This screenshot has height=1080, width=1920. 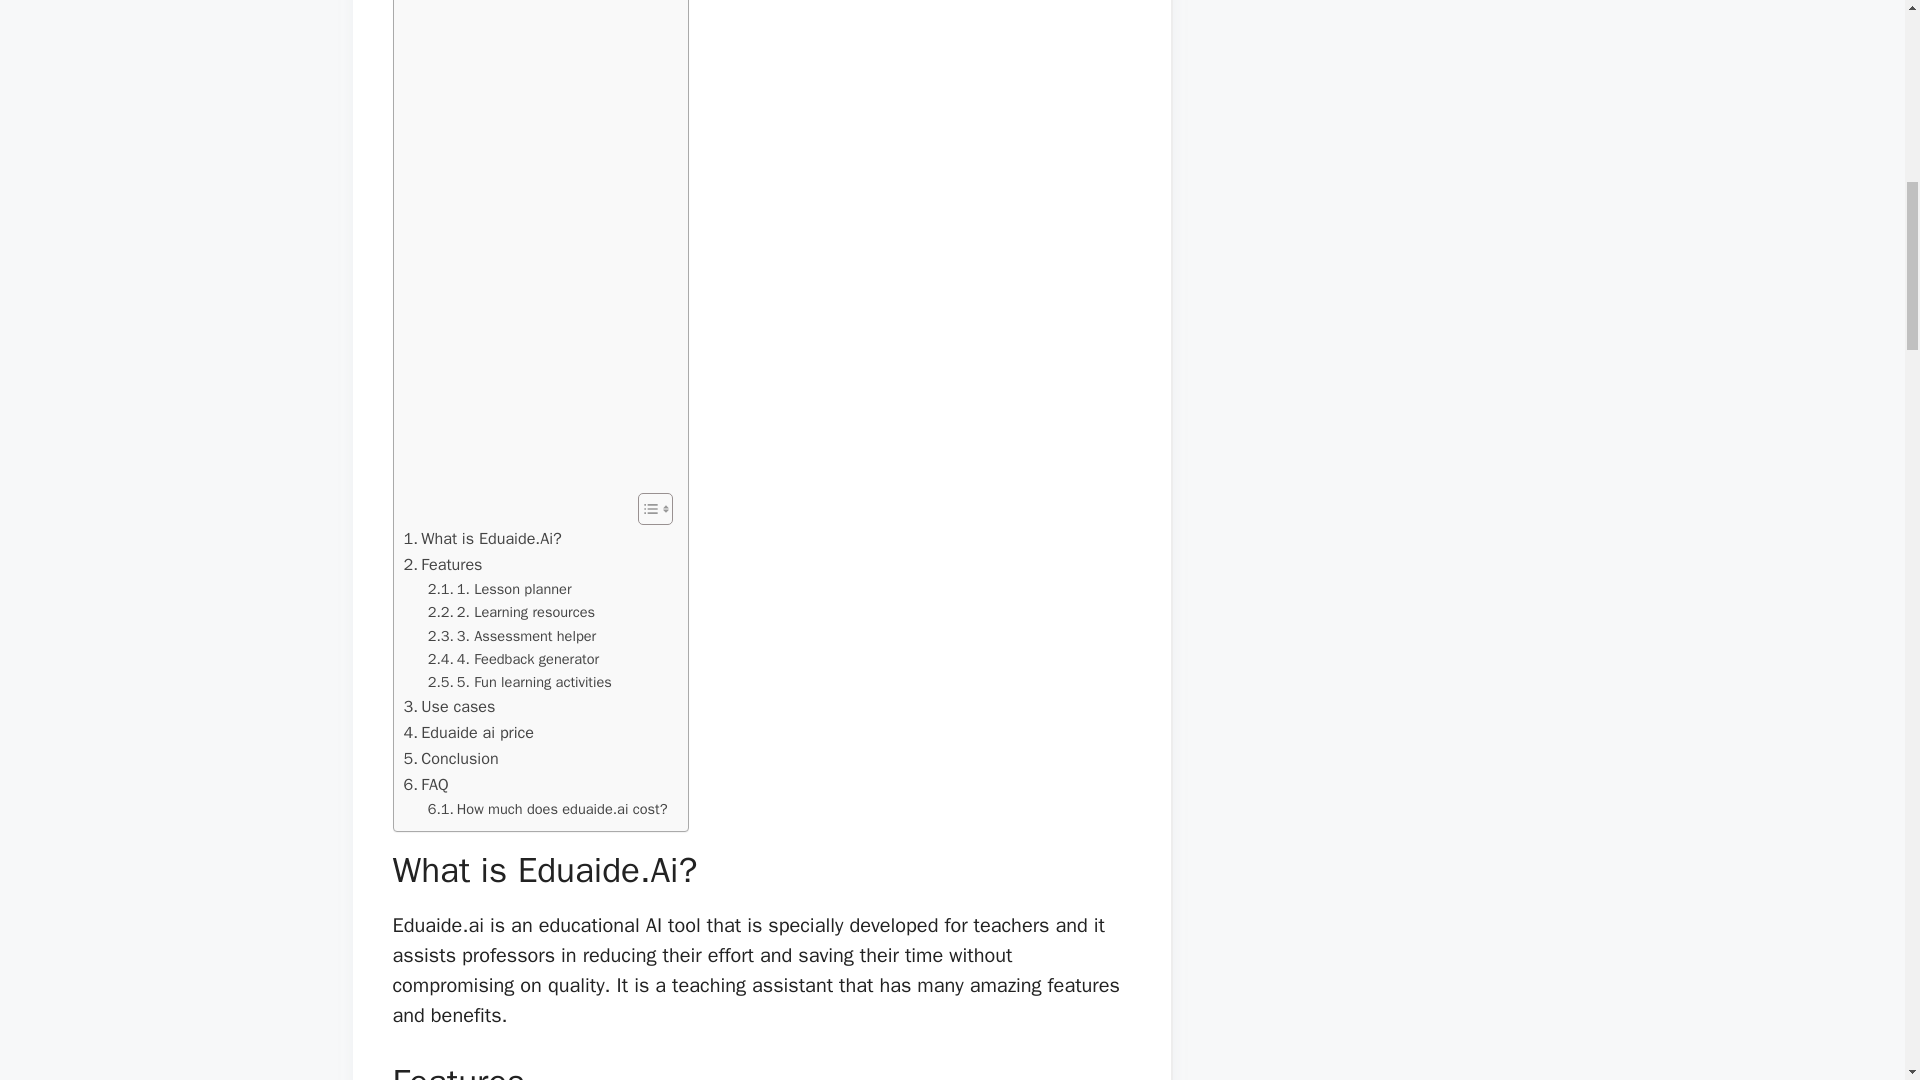 I want to click on 5. Fun learning activities, so click(x=520, y=682).